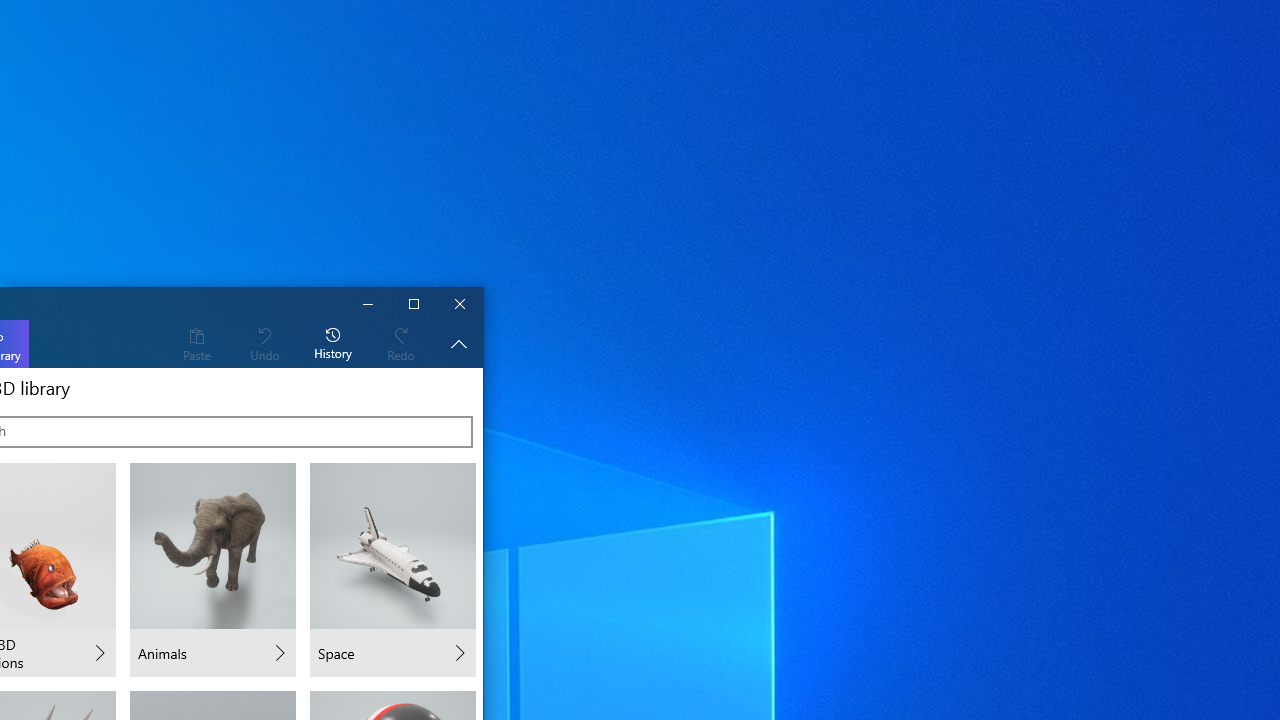 Image resolution: width=1280 pixels, height=720 pixels. Describe the element at coordinates (196, 343) in the screenshot. I see `Paste` at that location.